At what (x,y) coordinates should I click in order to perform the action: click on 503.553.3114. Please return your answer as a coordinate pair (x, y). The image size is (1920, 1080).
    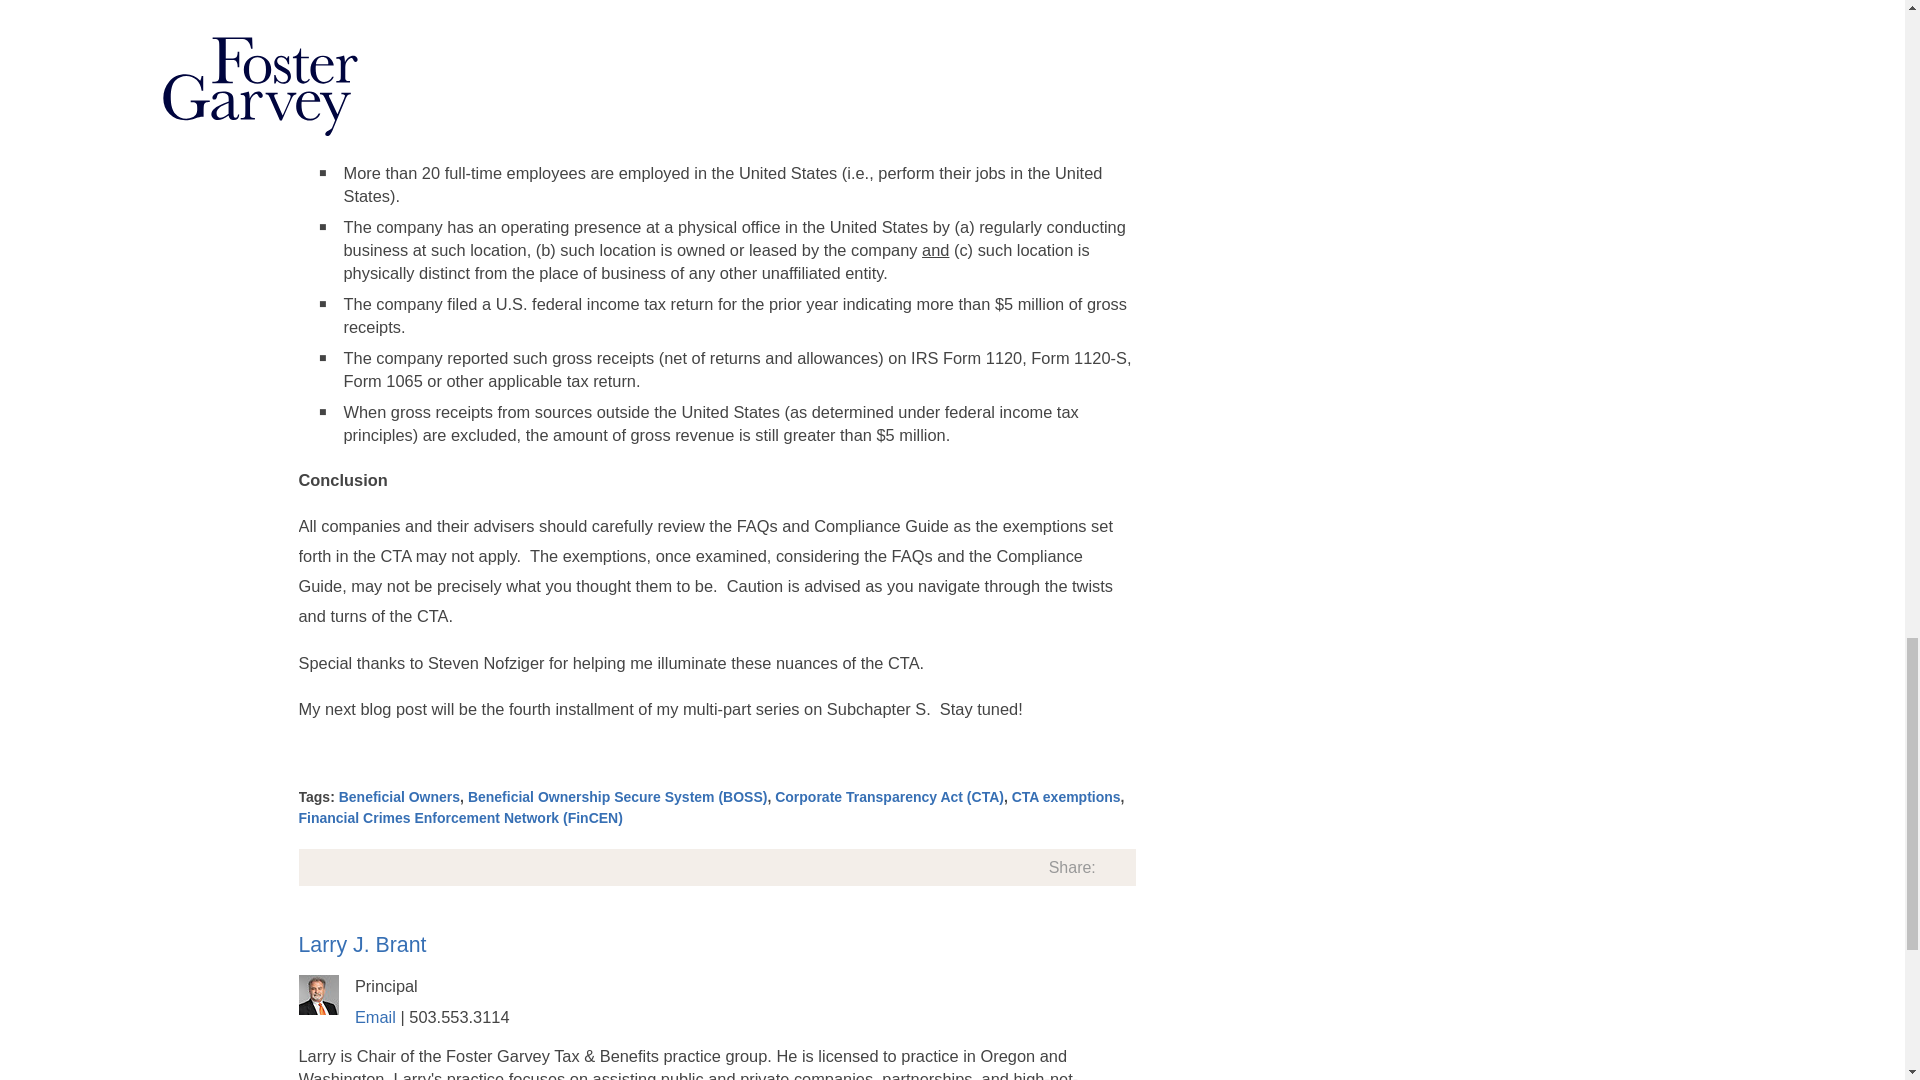
    Looking at the image, I should click on (458, 1016).